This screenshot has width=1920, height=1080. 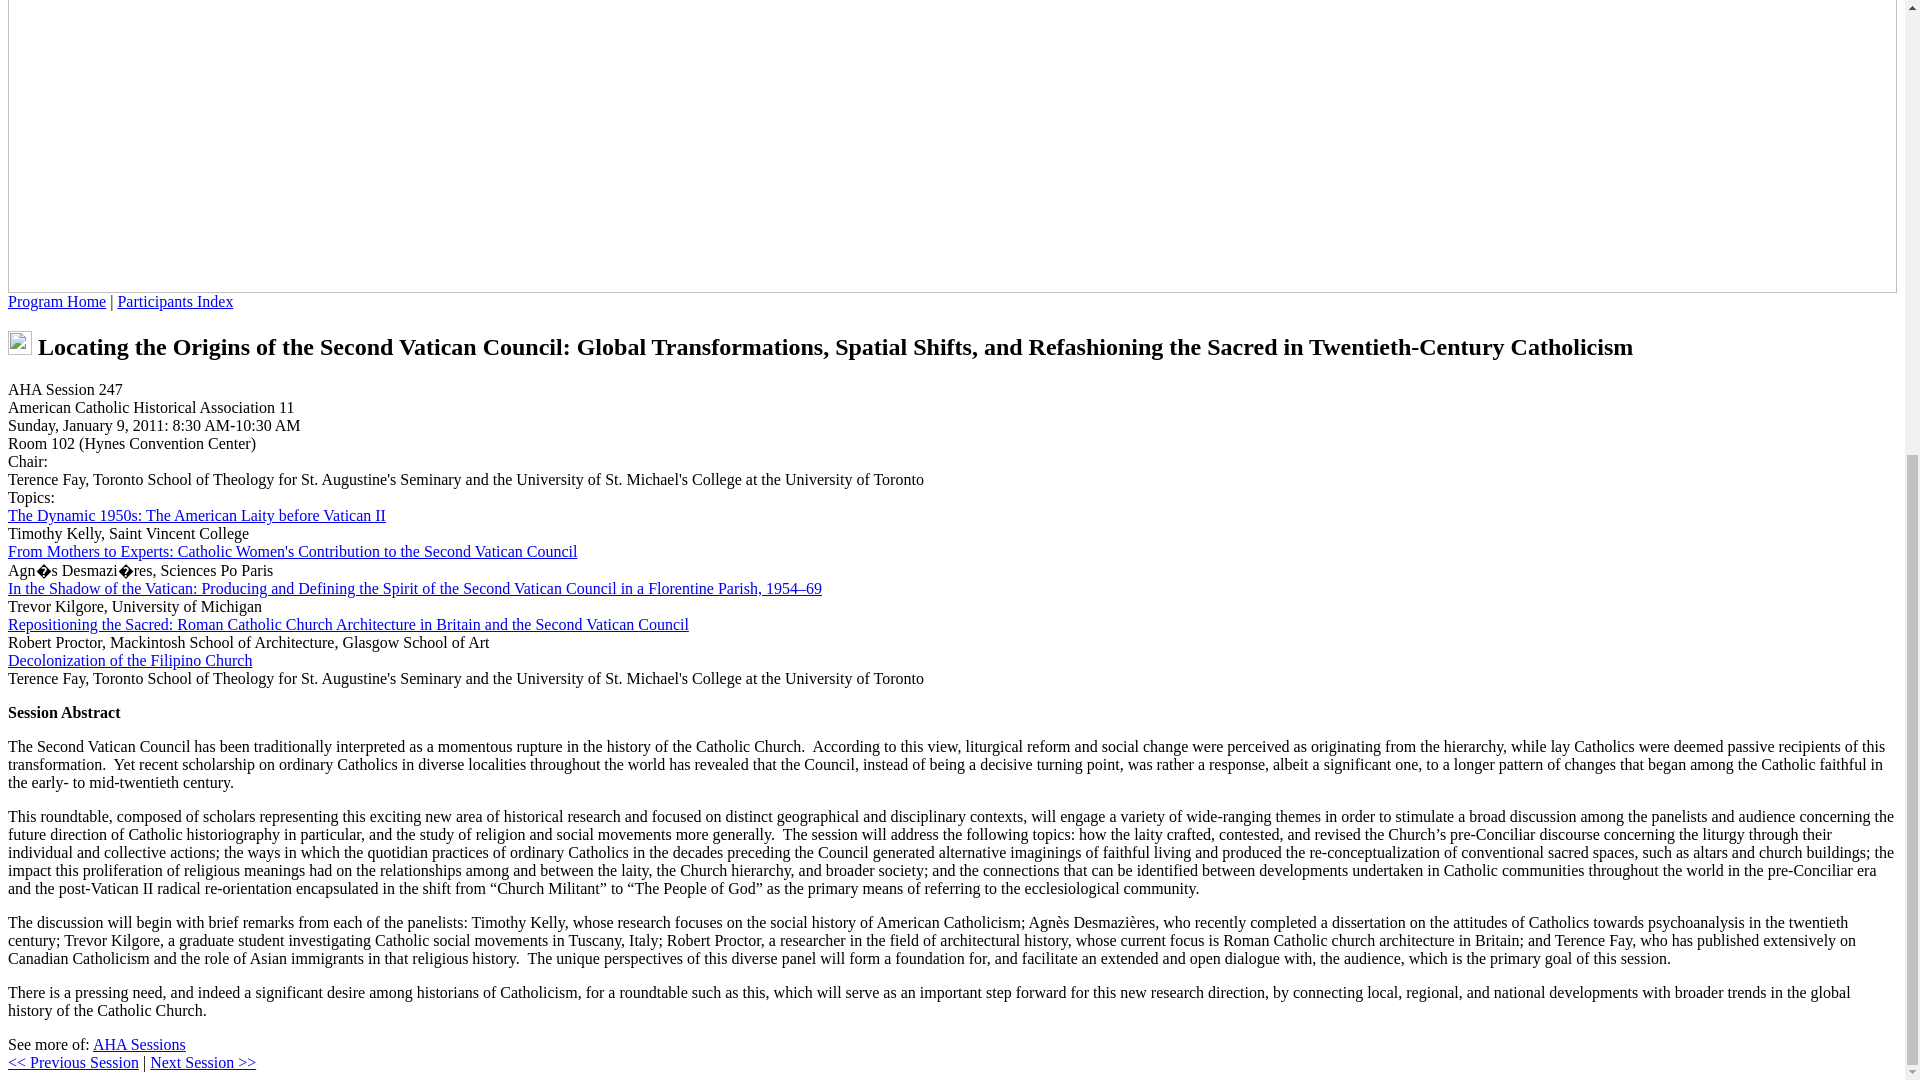 What do you see at coordinates (56, 300) in the screenshot?
I see `Program Home` at bounding box center [56, 300].